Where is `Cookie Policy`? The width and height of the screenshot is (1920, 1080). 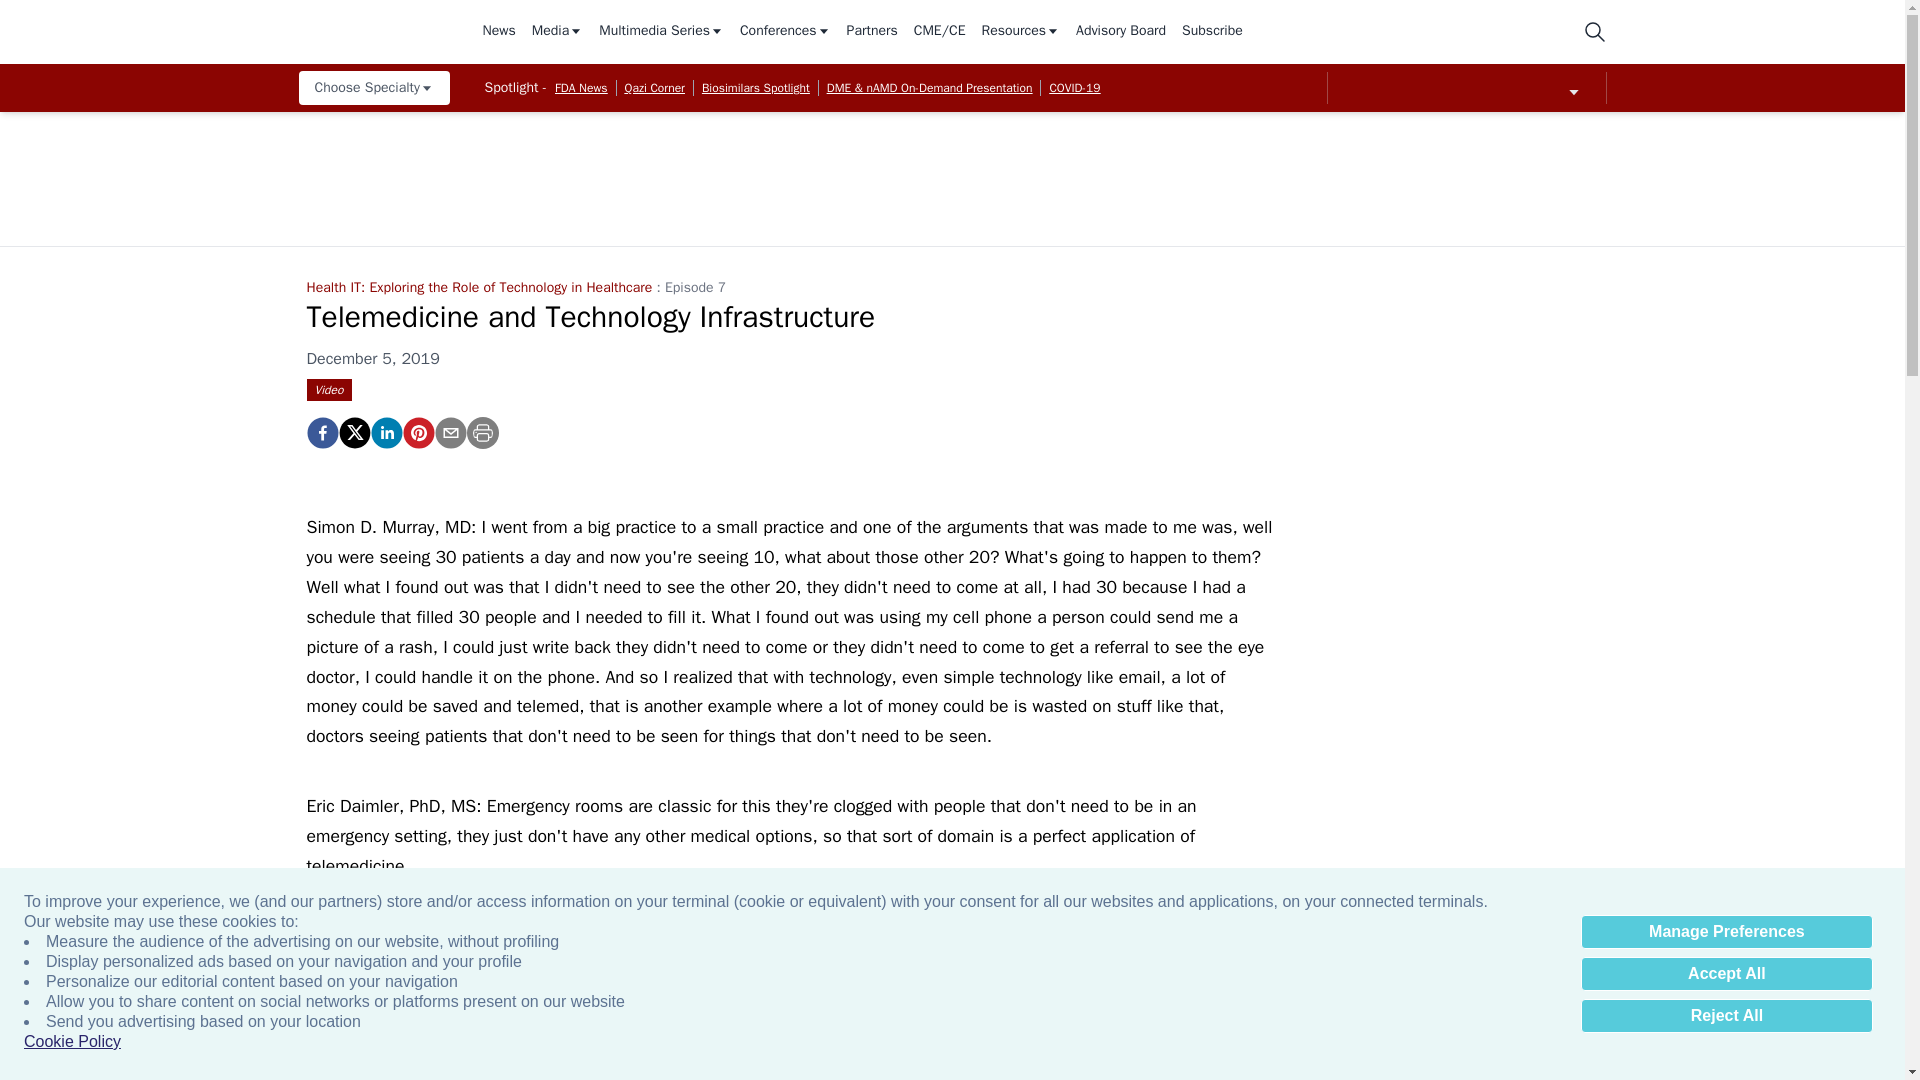
Cookie Policy is located at coordinates (72, 1042).